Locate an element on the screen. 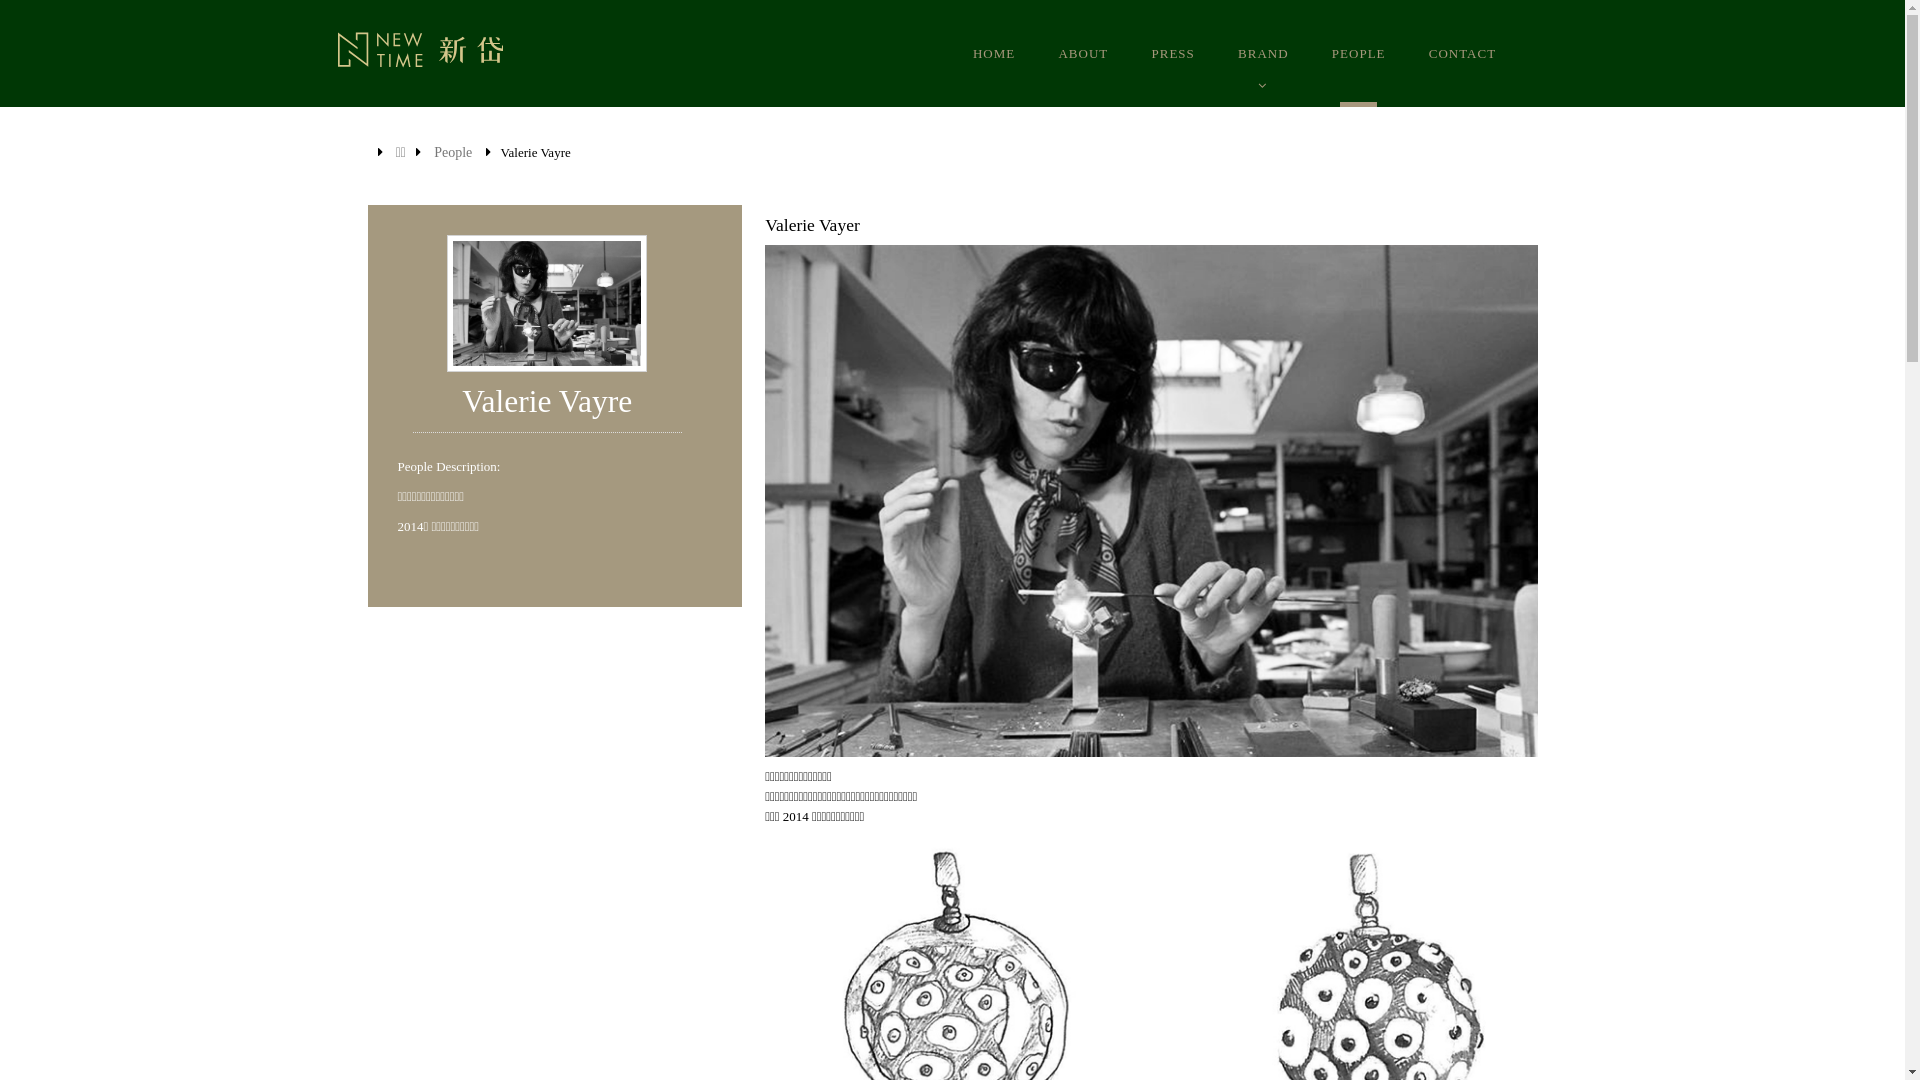 The image size is (1920, 1080). HOME is located at coordinates (994, 54).